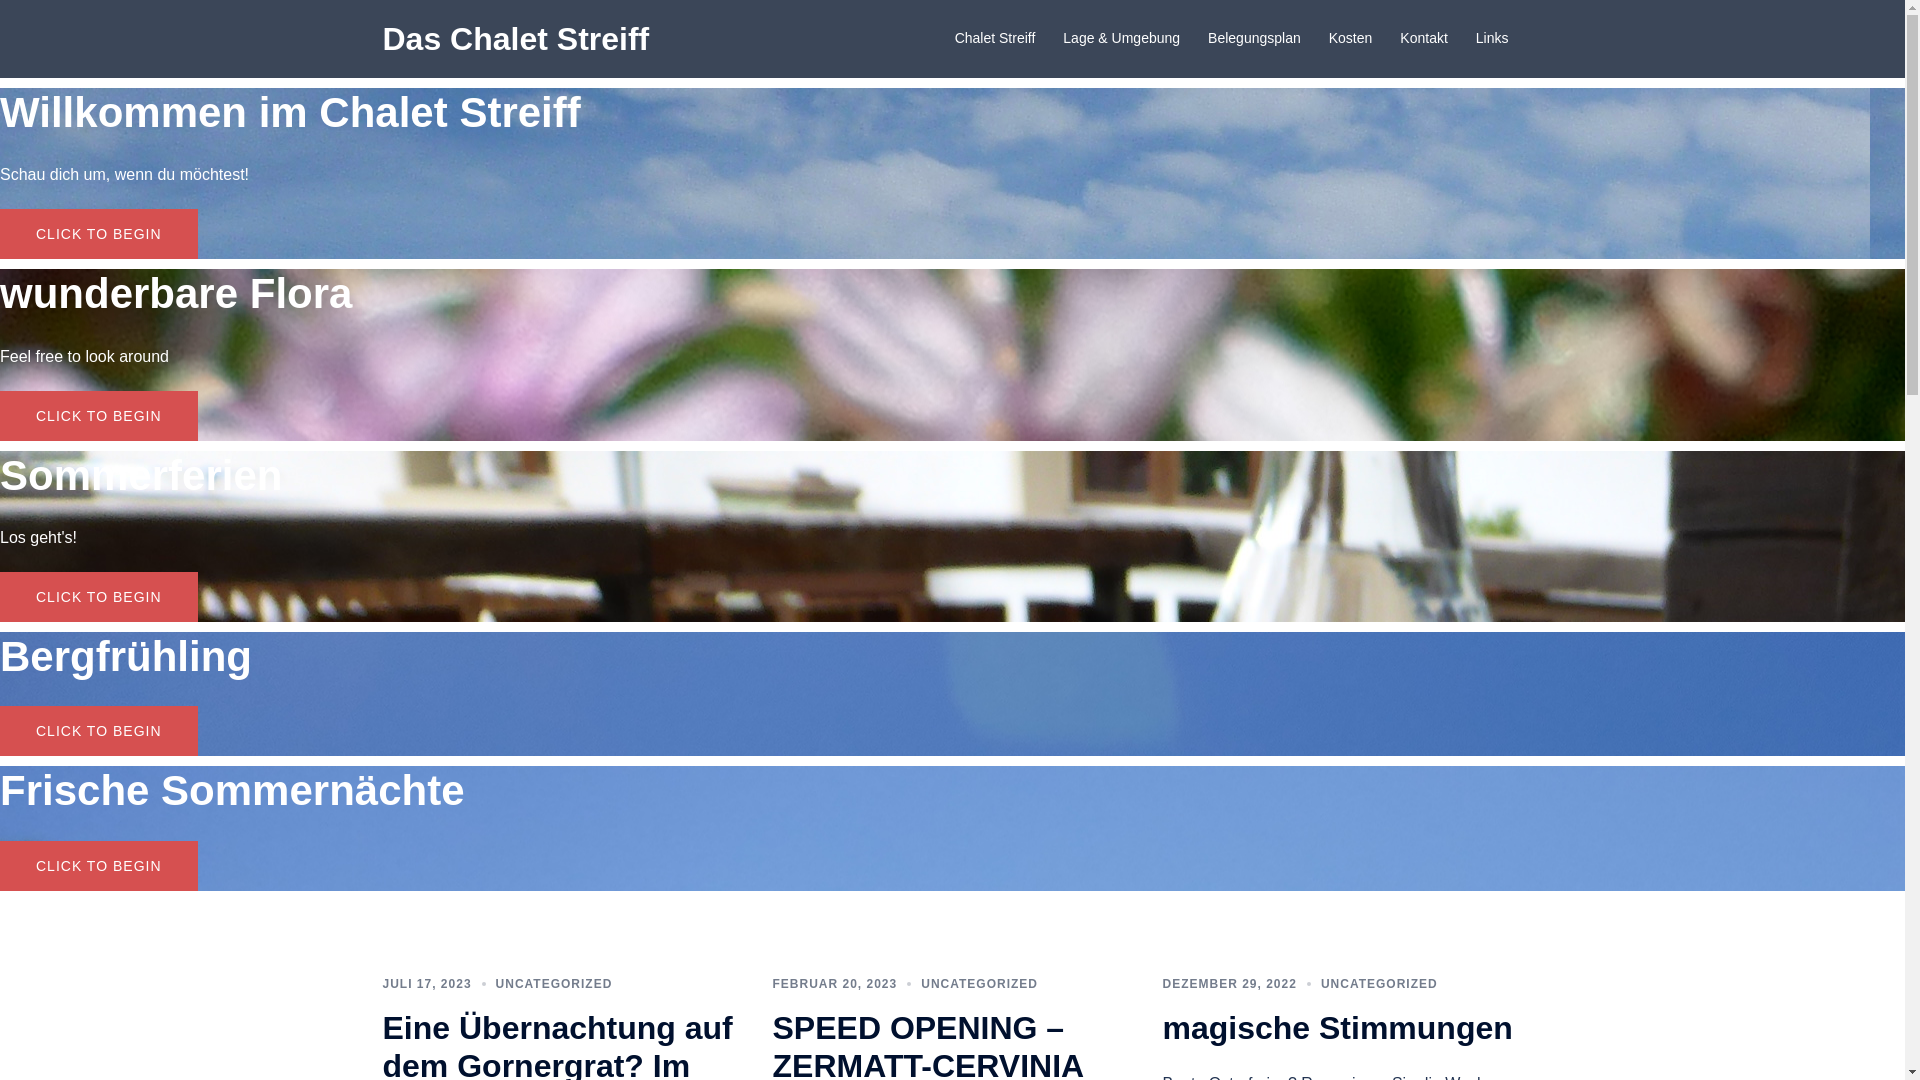  What do you see at coordinates (99, 731) in the screenshot?
I see `CLICK TO BEGIN` at bounding box center [99, 731].